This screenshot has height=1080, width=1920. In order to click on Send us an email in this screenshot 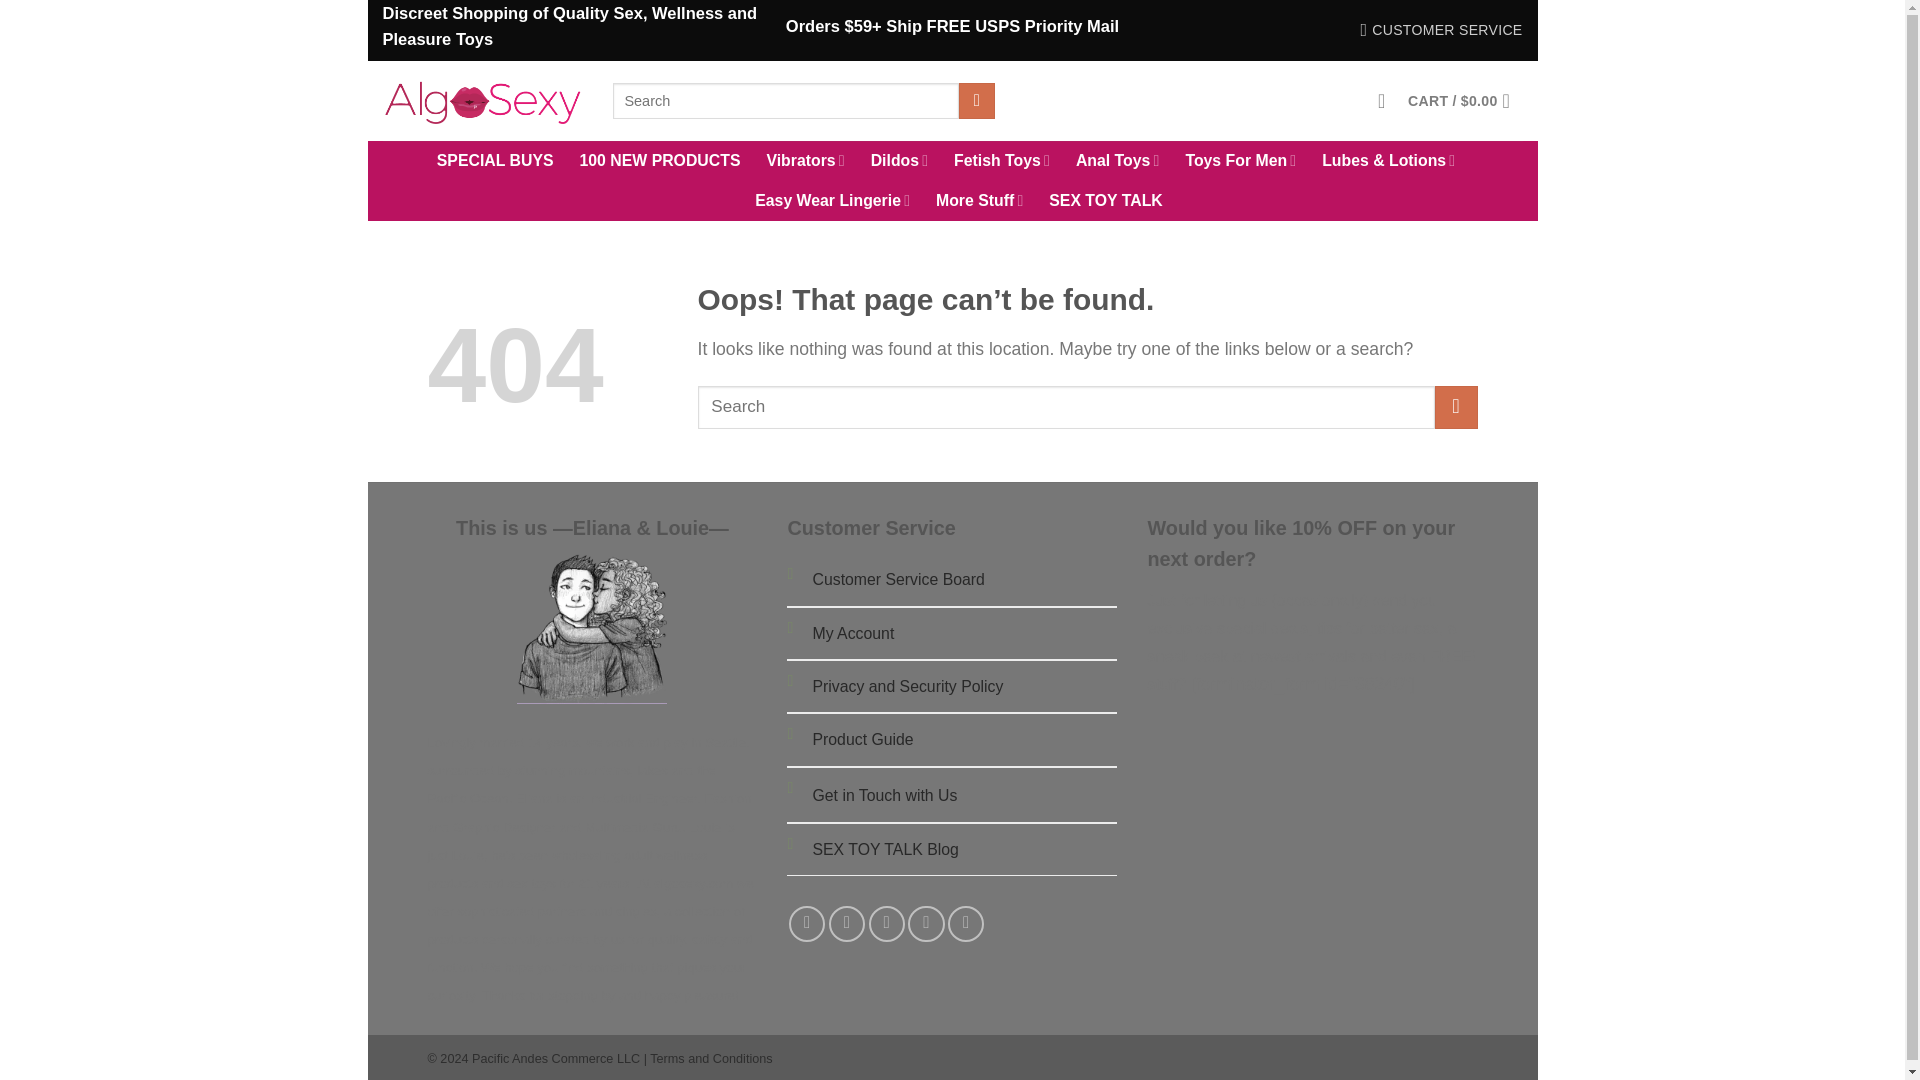, I will do `click(926, 924)`.